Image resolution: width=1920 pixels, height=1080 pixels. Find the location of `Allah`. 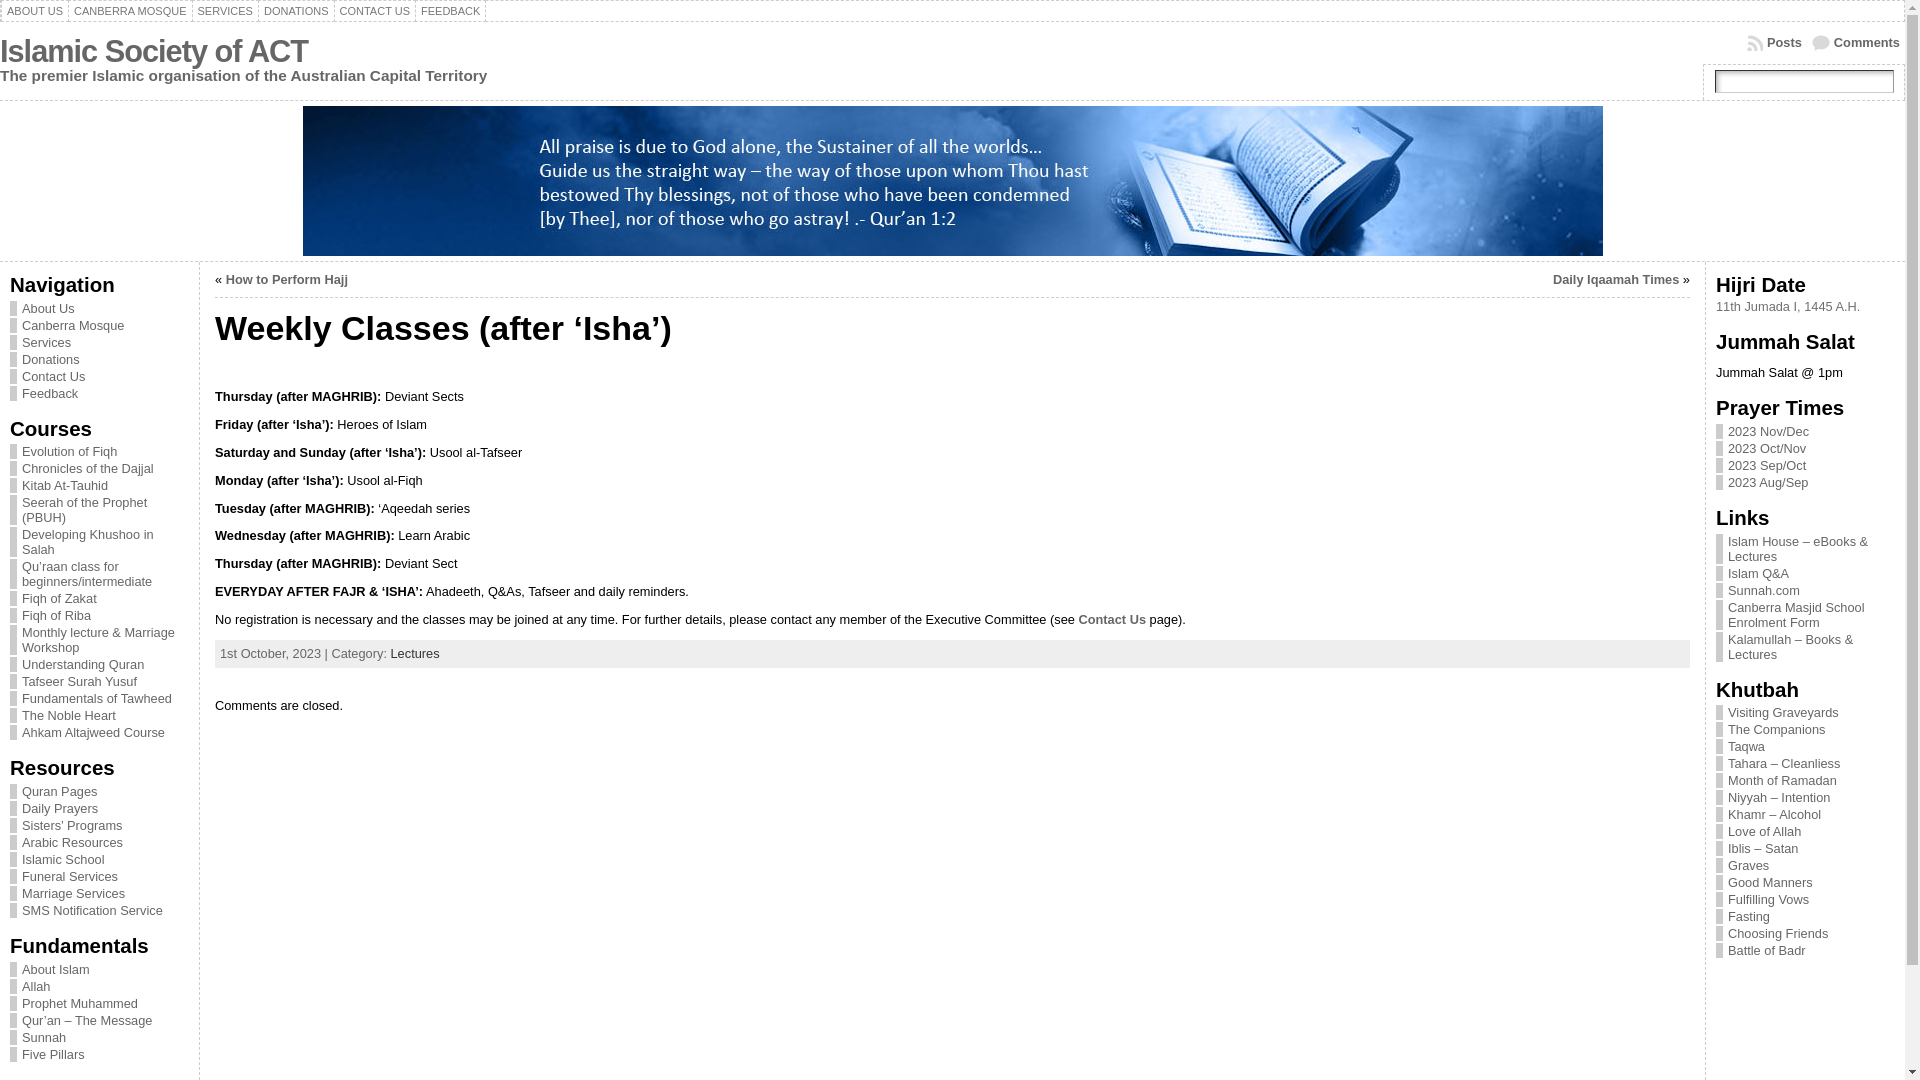

Allah is located at coordinates (100, 986).